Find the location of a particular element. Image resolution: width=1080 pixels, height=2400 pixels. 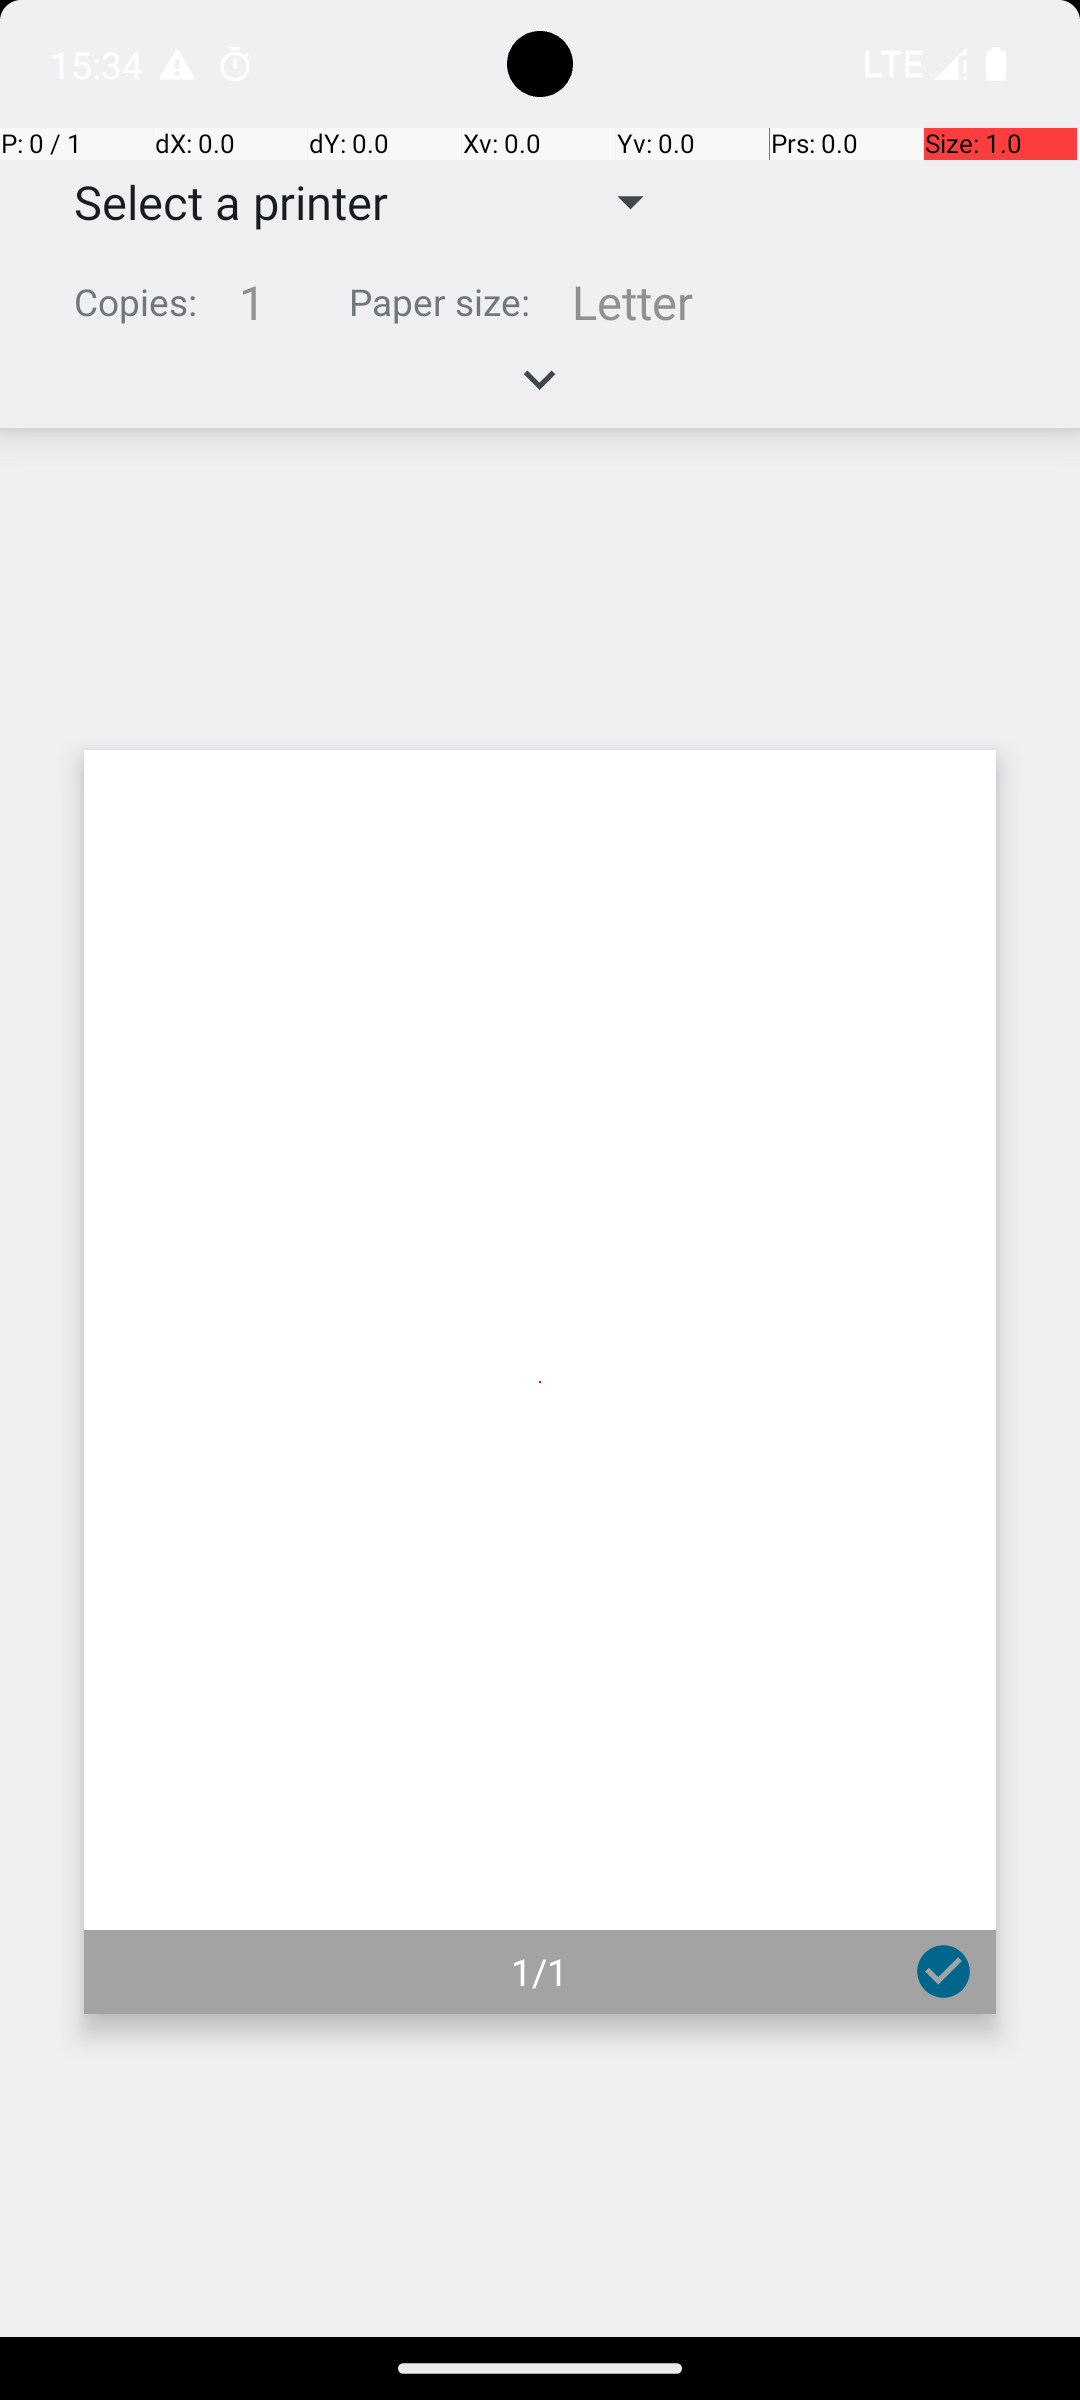

Copies: is located at coordinates (136, 302).